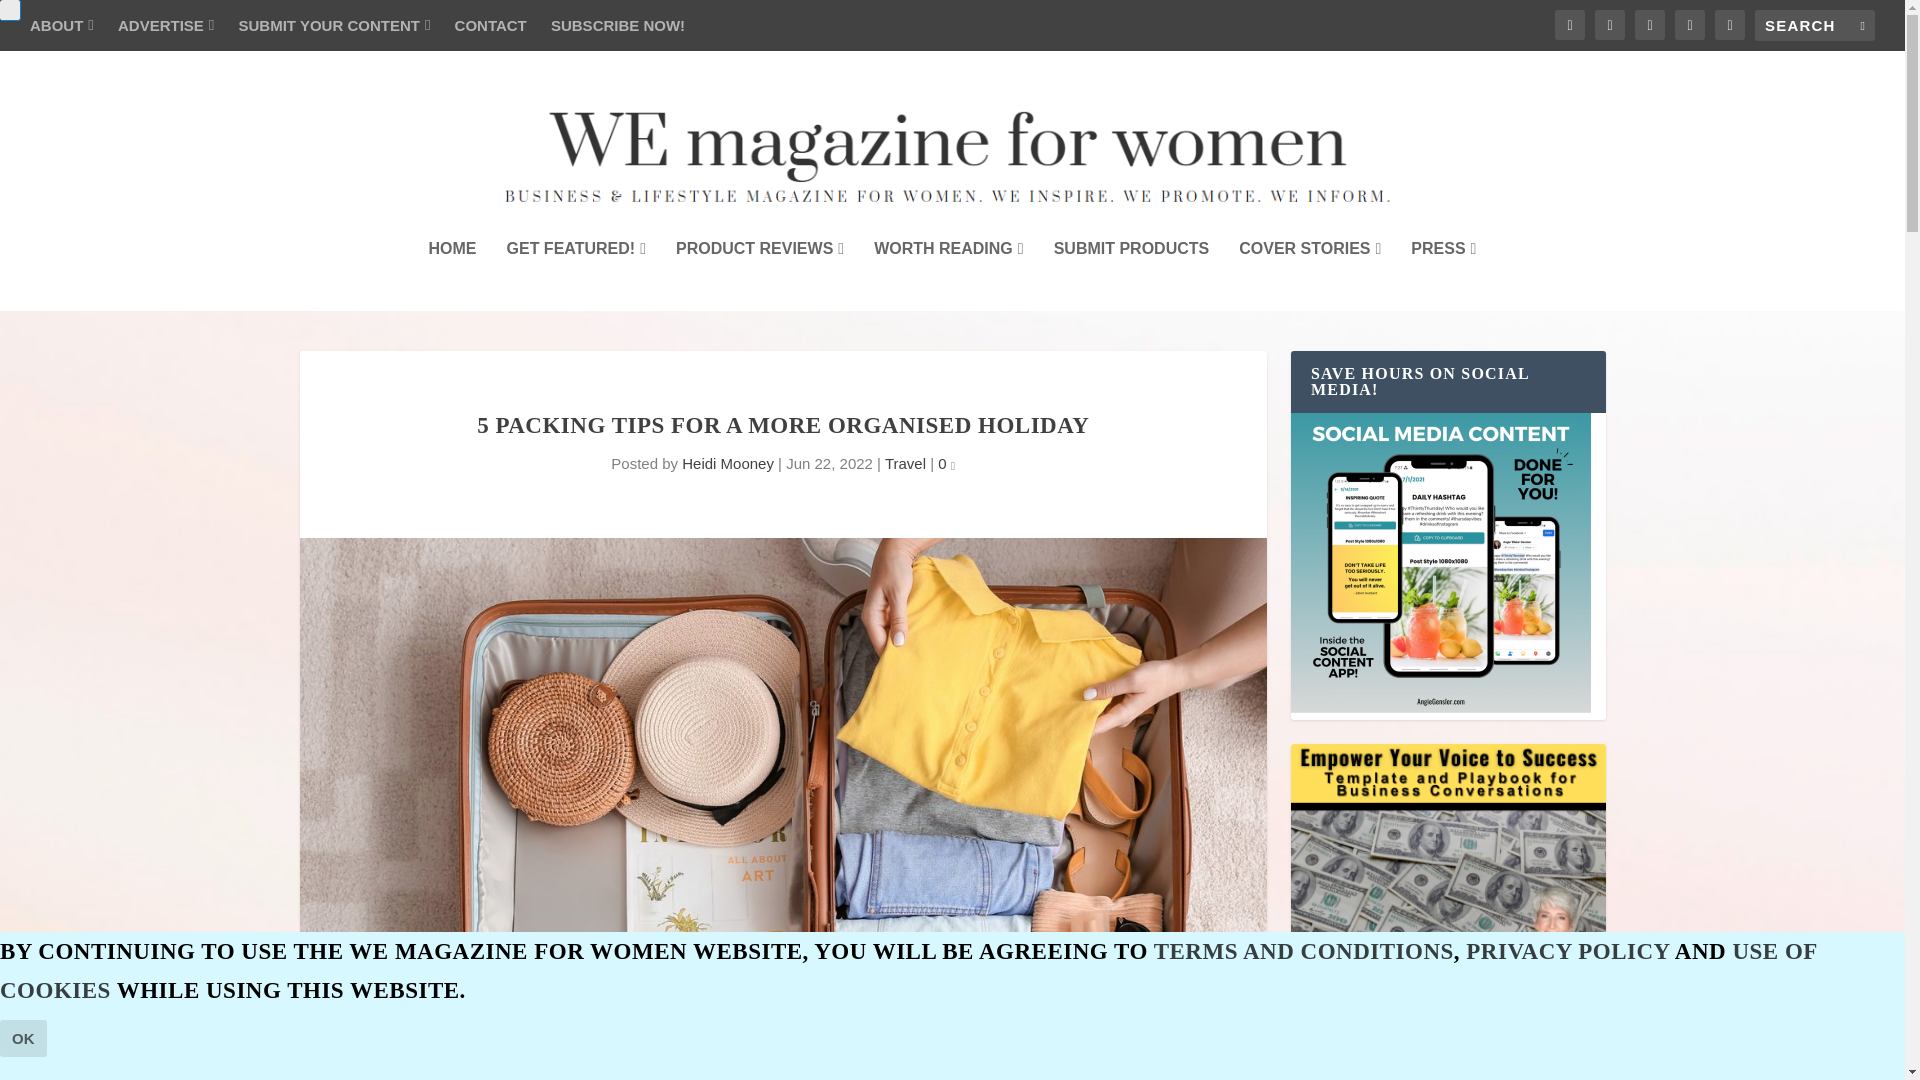 The width and height of the screenshot is (1920, 1080). I want to click on PRESS, so click(1444, 276).